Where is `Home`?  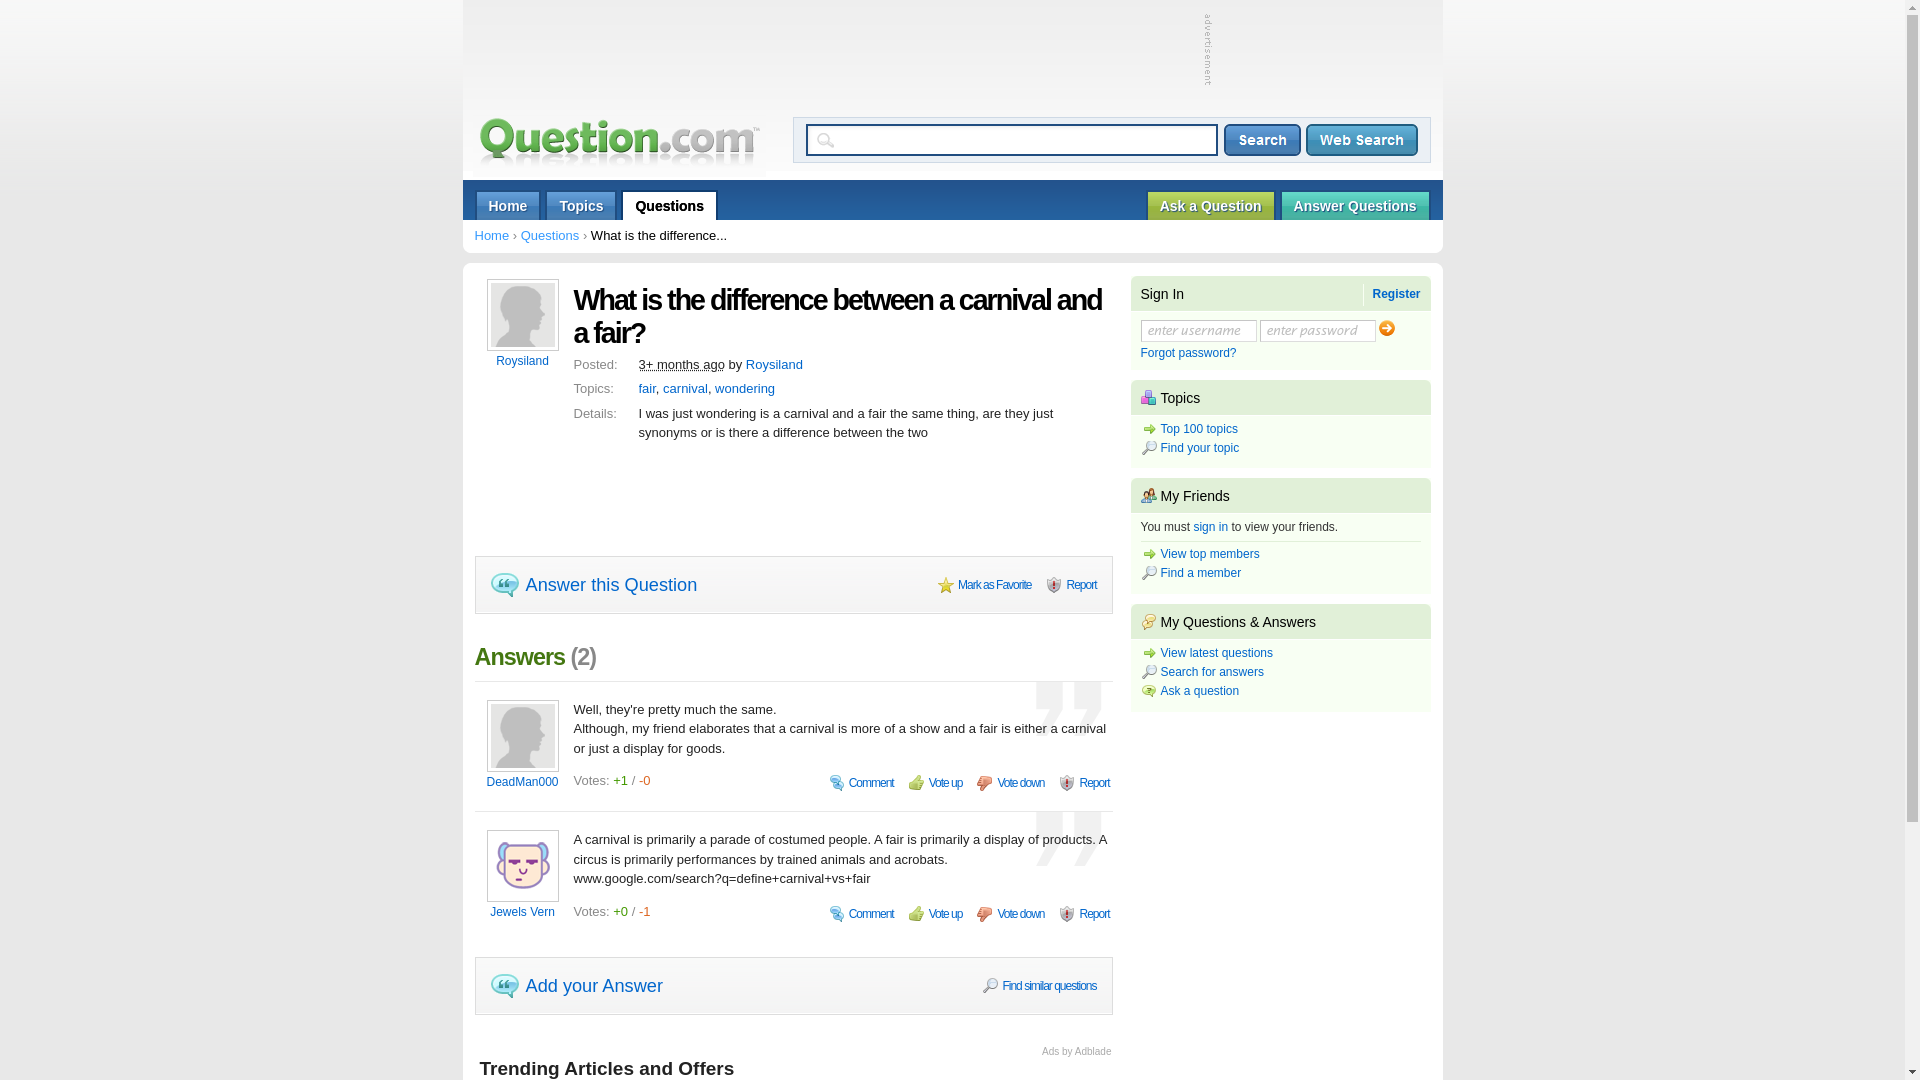
Home is located at coordinates (508, 205).